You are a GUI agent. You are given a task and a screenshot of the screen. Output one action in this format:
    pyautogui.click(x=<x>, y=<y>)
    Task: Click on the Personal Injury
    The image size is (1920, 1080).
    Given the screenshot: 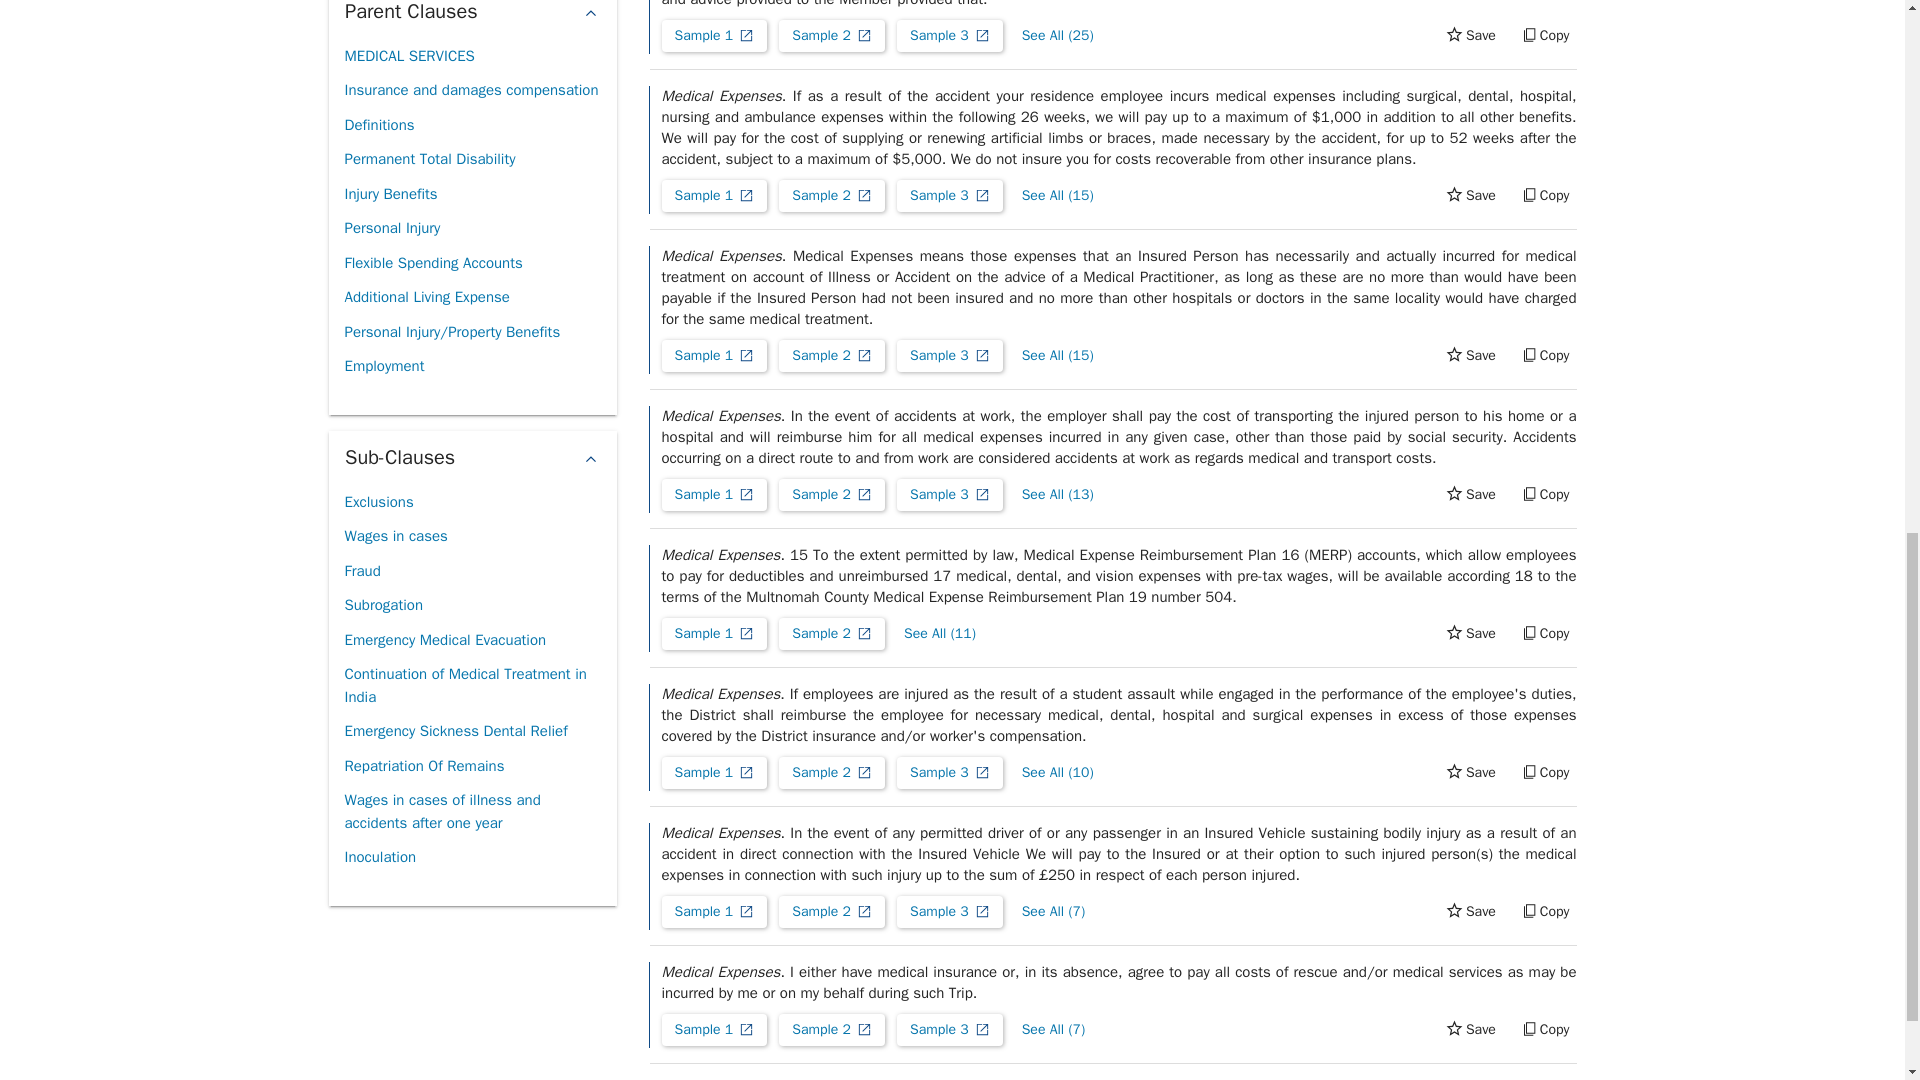 What is the action you would take?
    pyautogui.click(x=391, y=228)
    